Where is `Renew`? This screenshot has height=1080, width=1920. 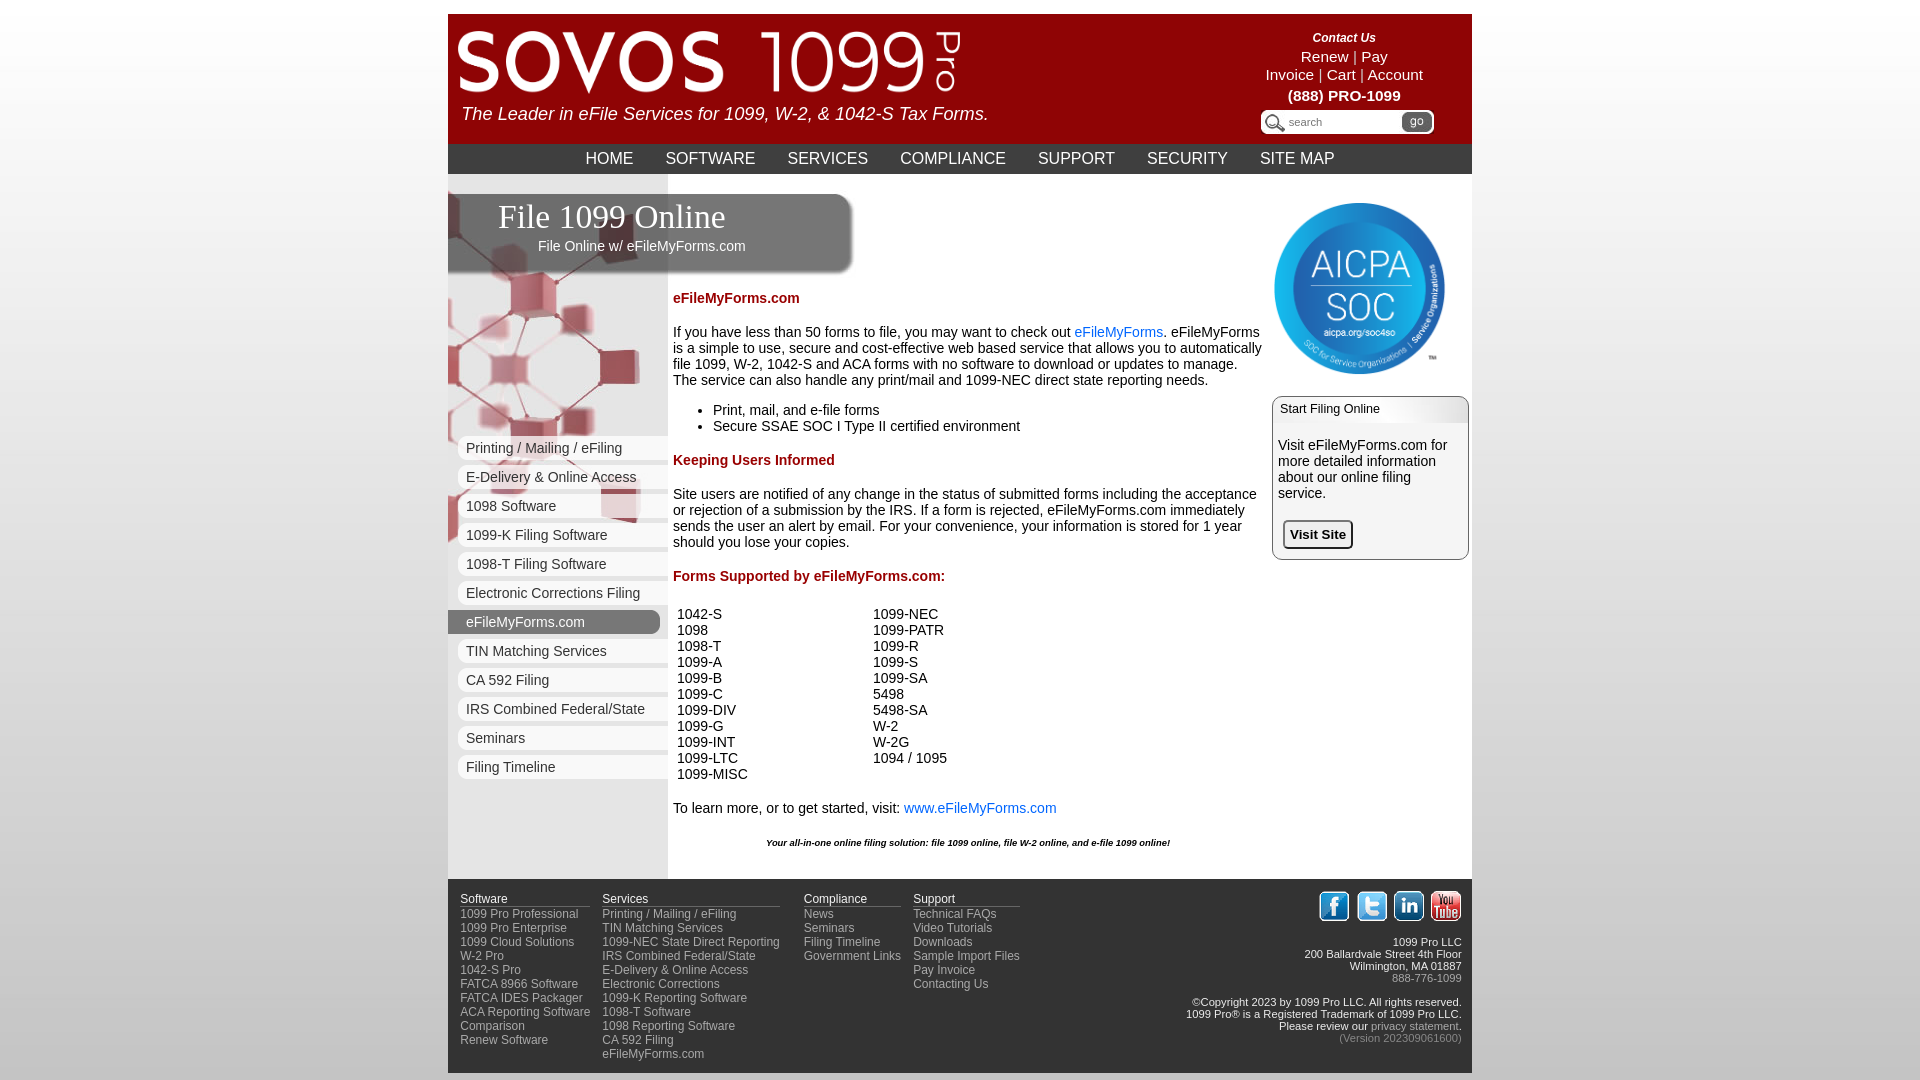 Renew is located at coordinates (1325, 56).